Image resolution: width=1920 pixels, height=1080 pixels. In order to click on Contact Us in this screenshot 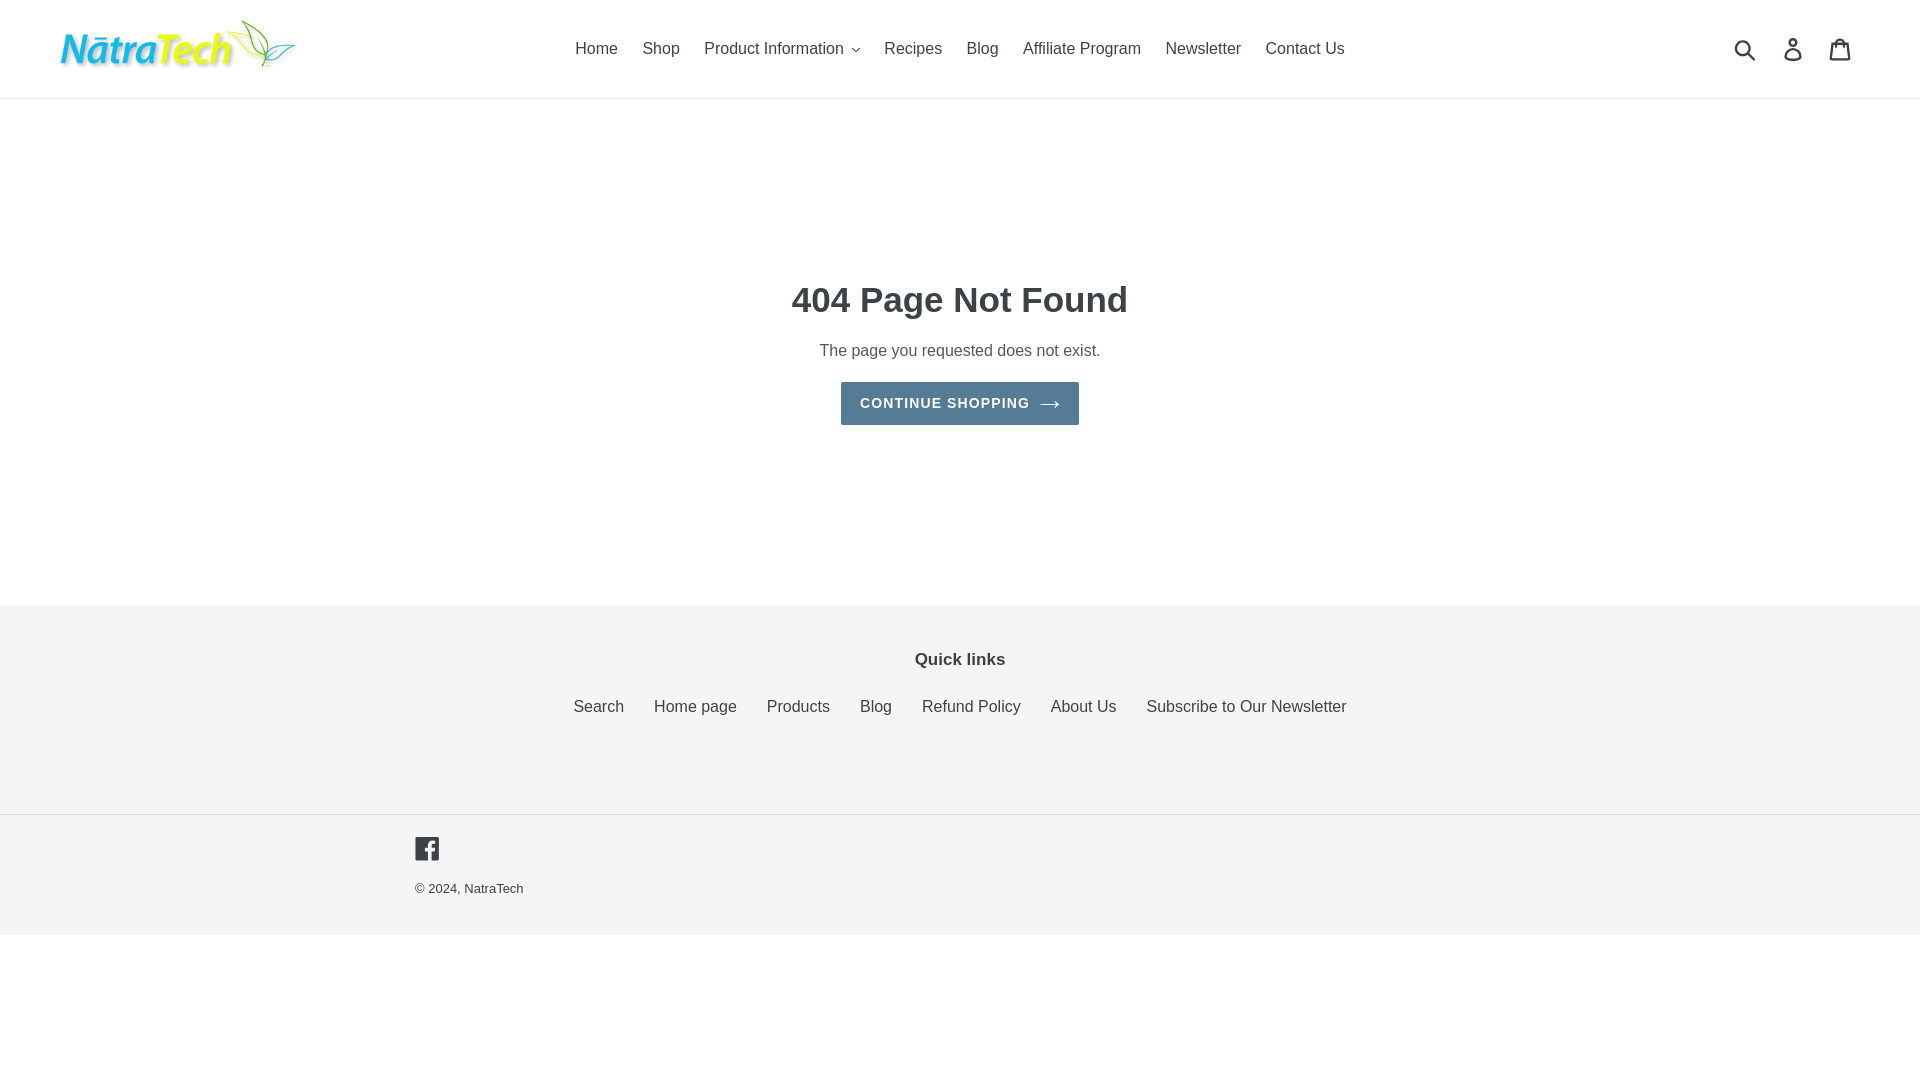, I will do `click(1305, 48)`.